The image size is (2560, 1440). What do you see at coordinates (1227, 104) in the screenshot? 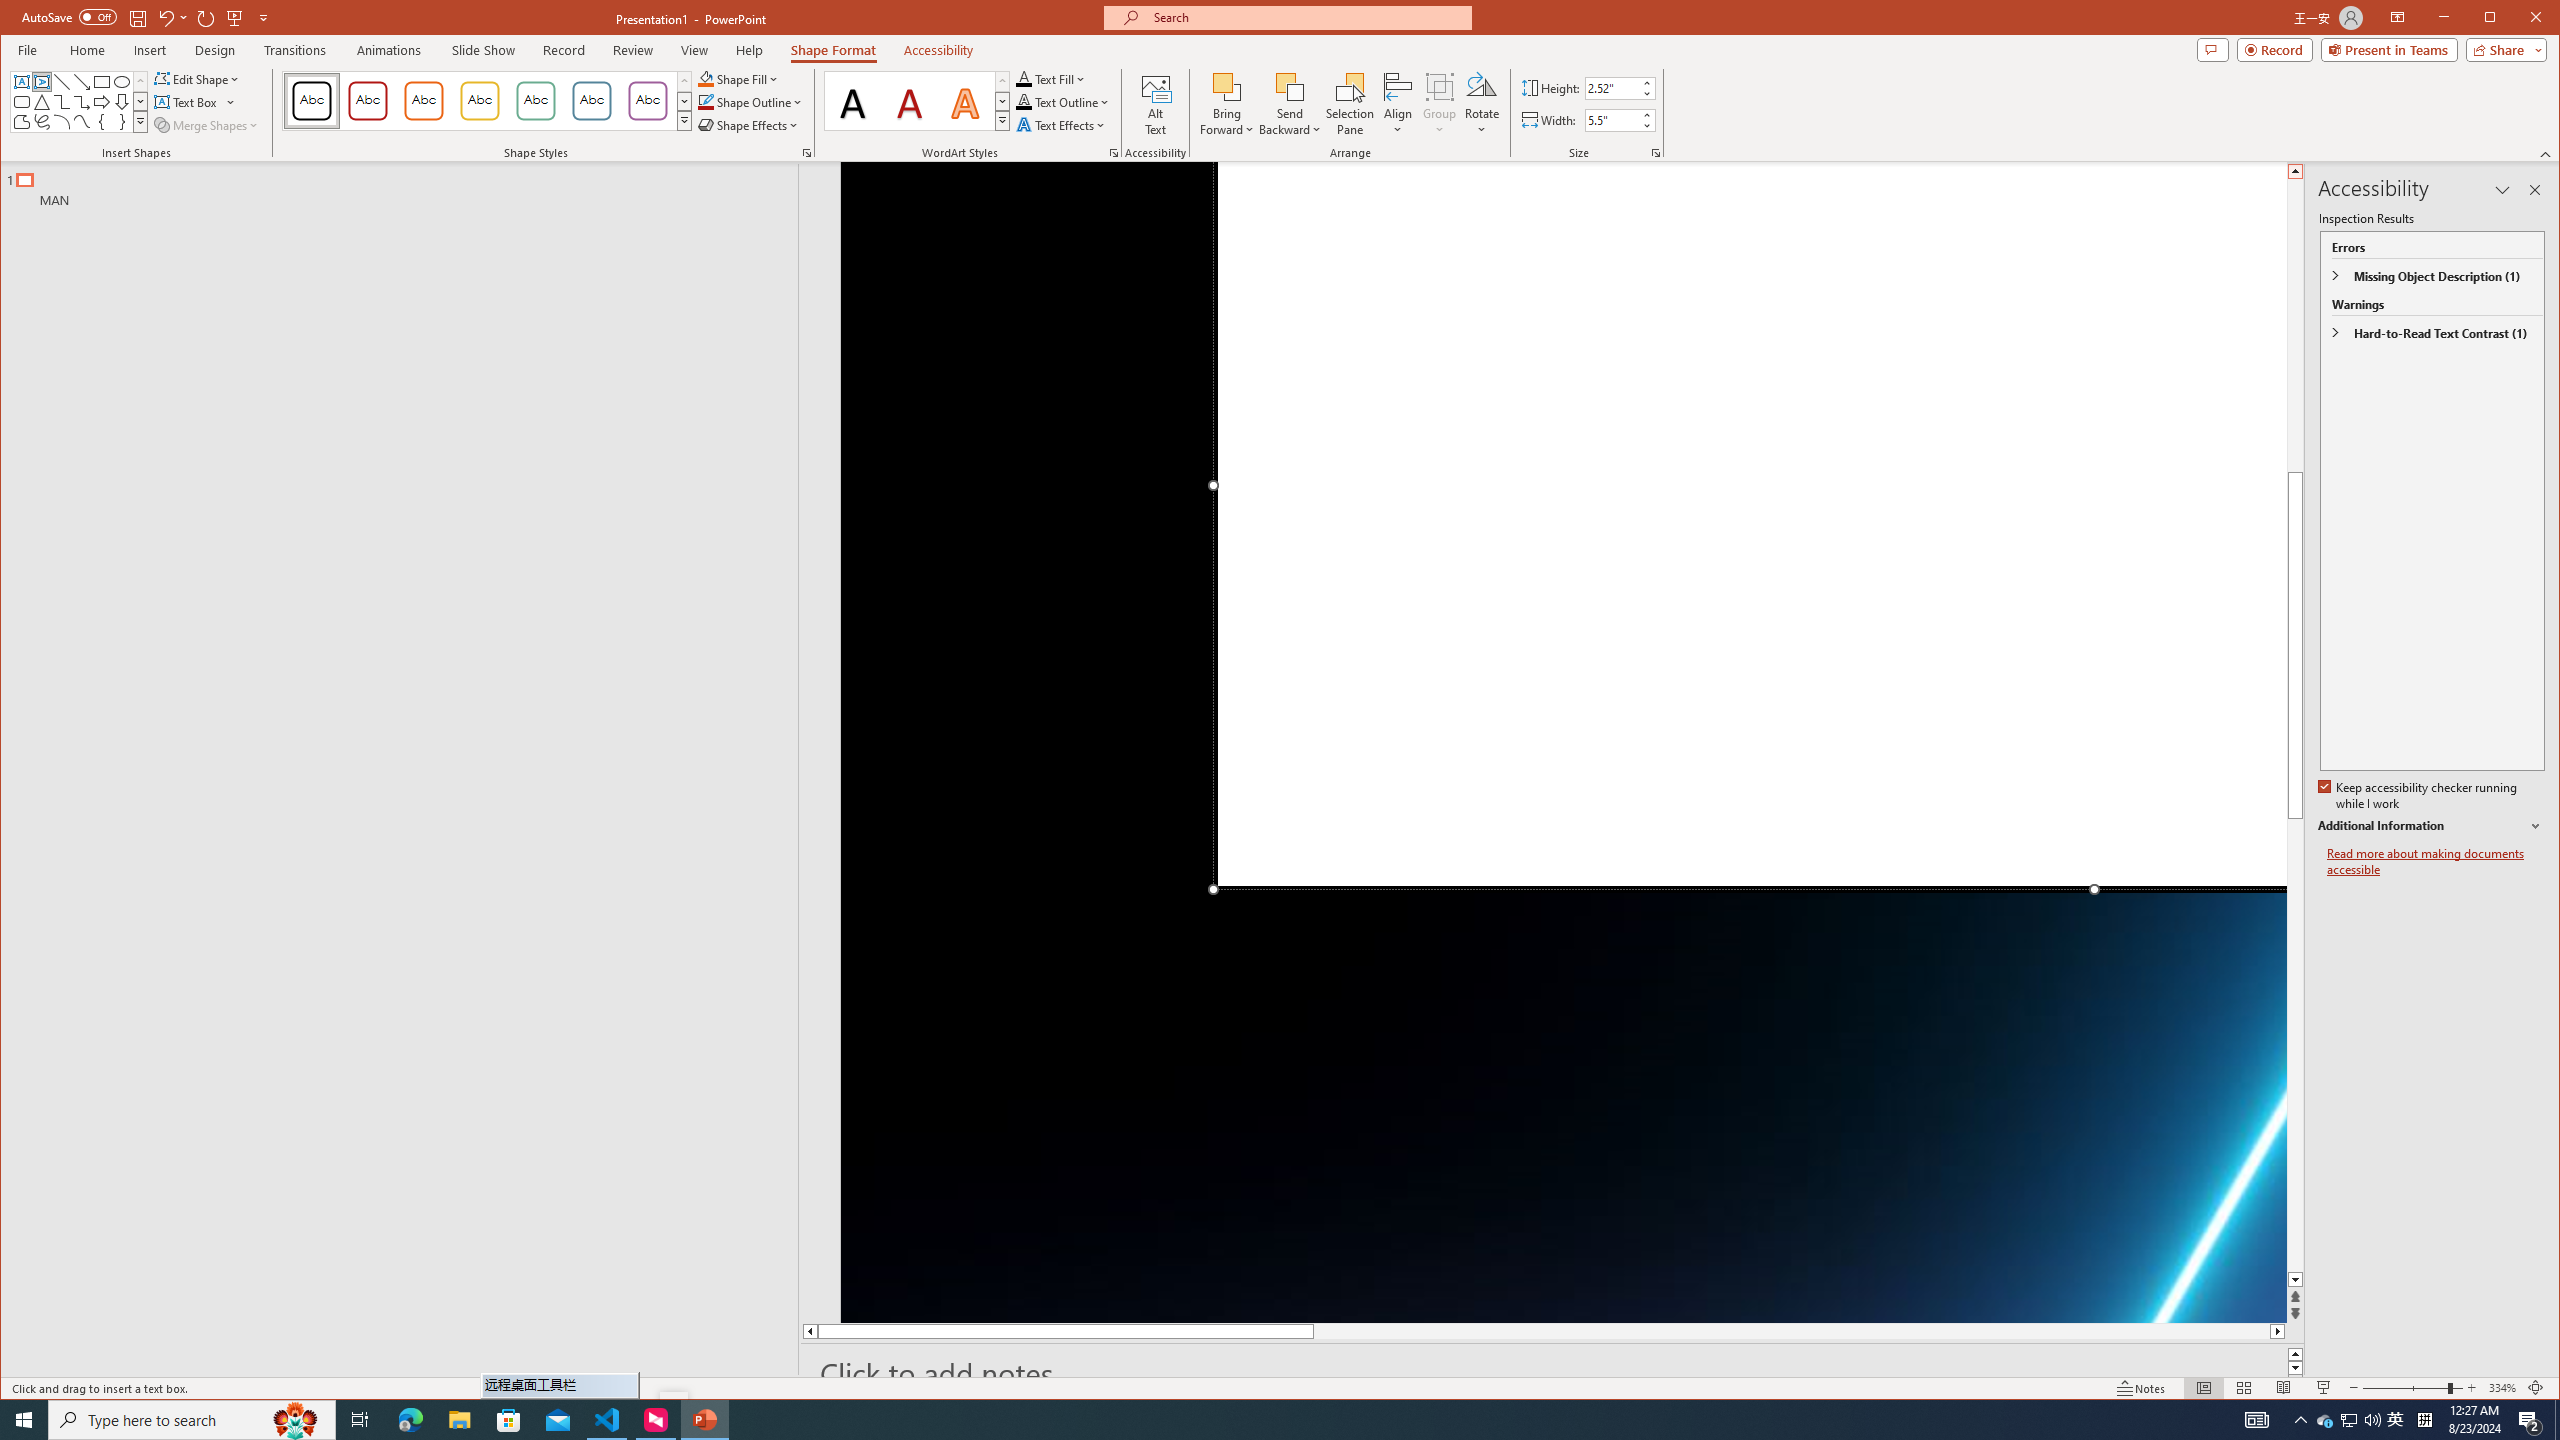
I see `Bring Forward` at bounding box center [1227, 104].